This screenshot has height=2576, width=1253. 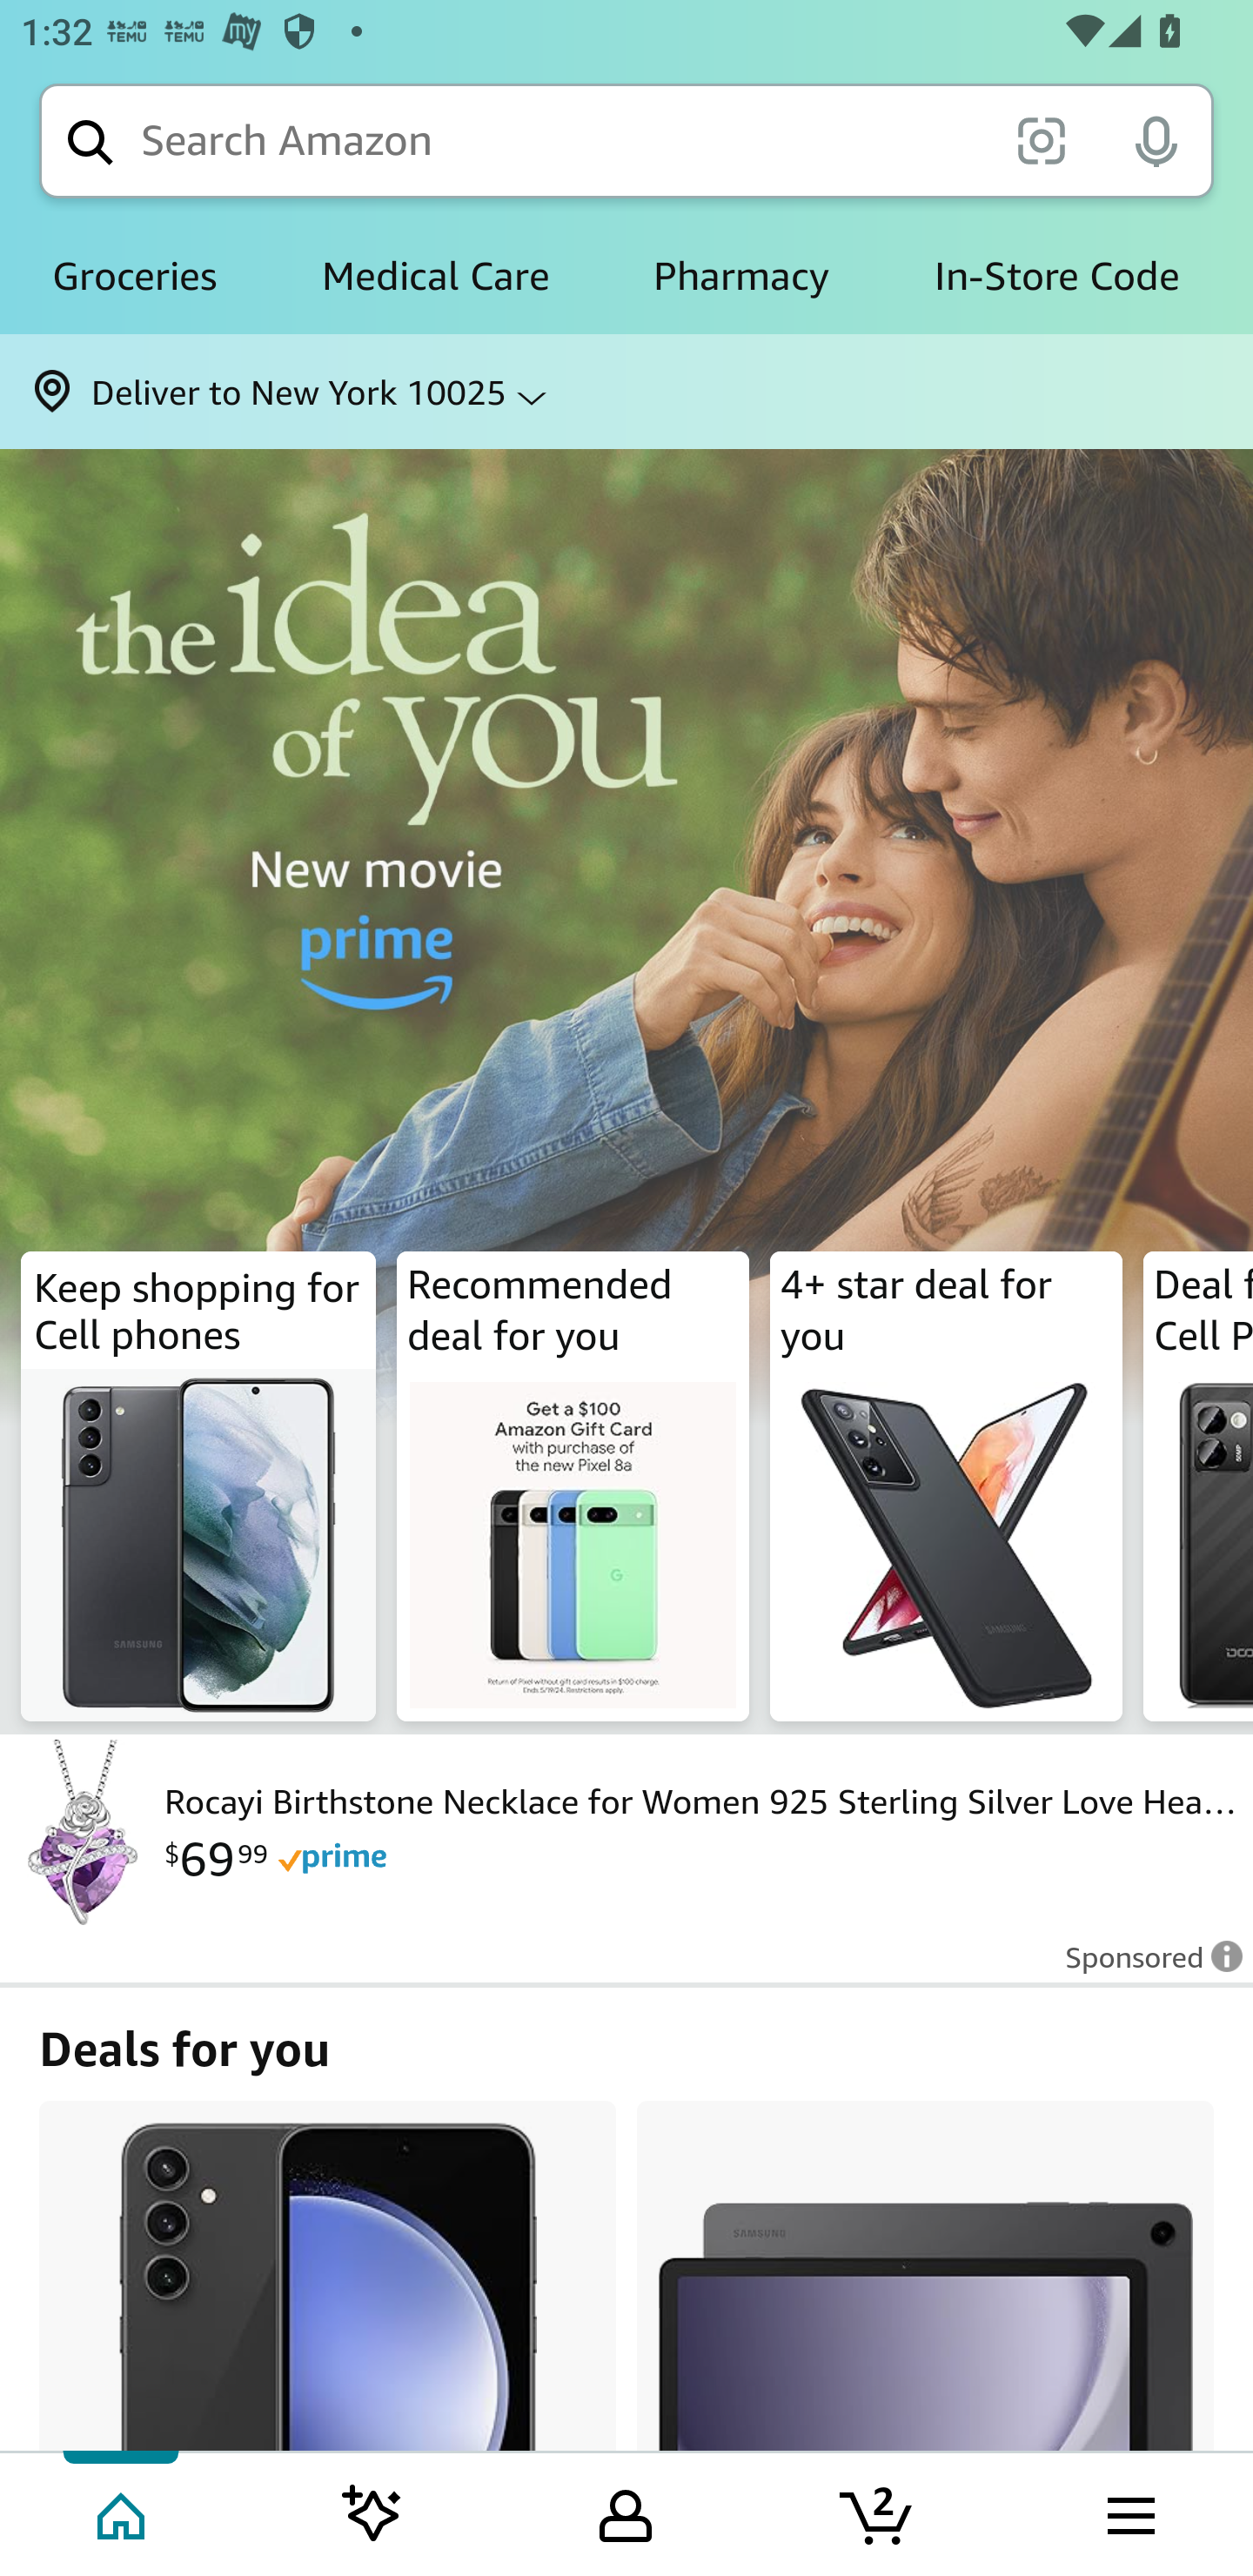 I want to click on Leave feedback on Sponsored ad Sponsored , so click(x=1144, y=1967).